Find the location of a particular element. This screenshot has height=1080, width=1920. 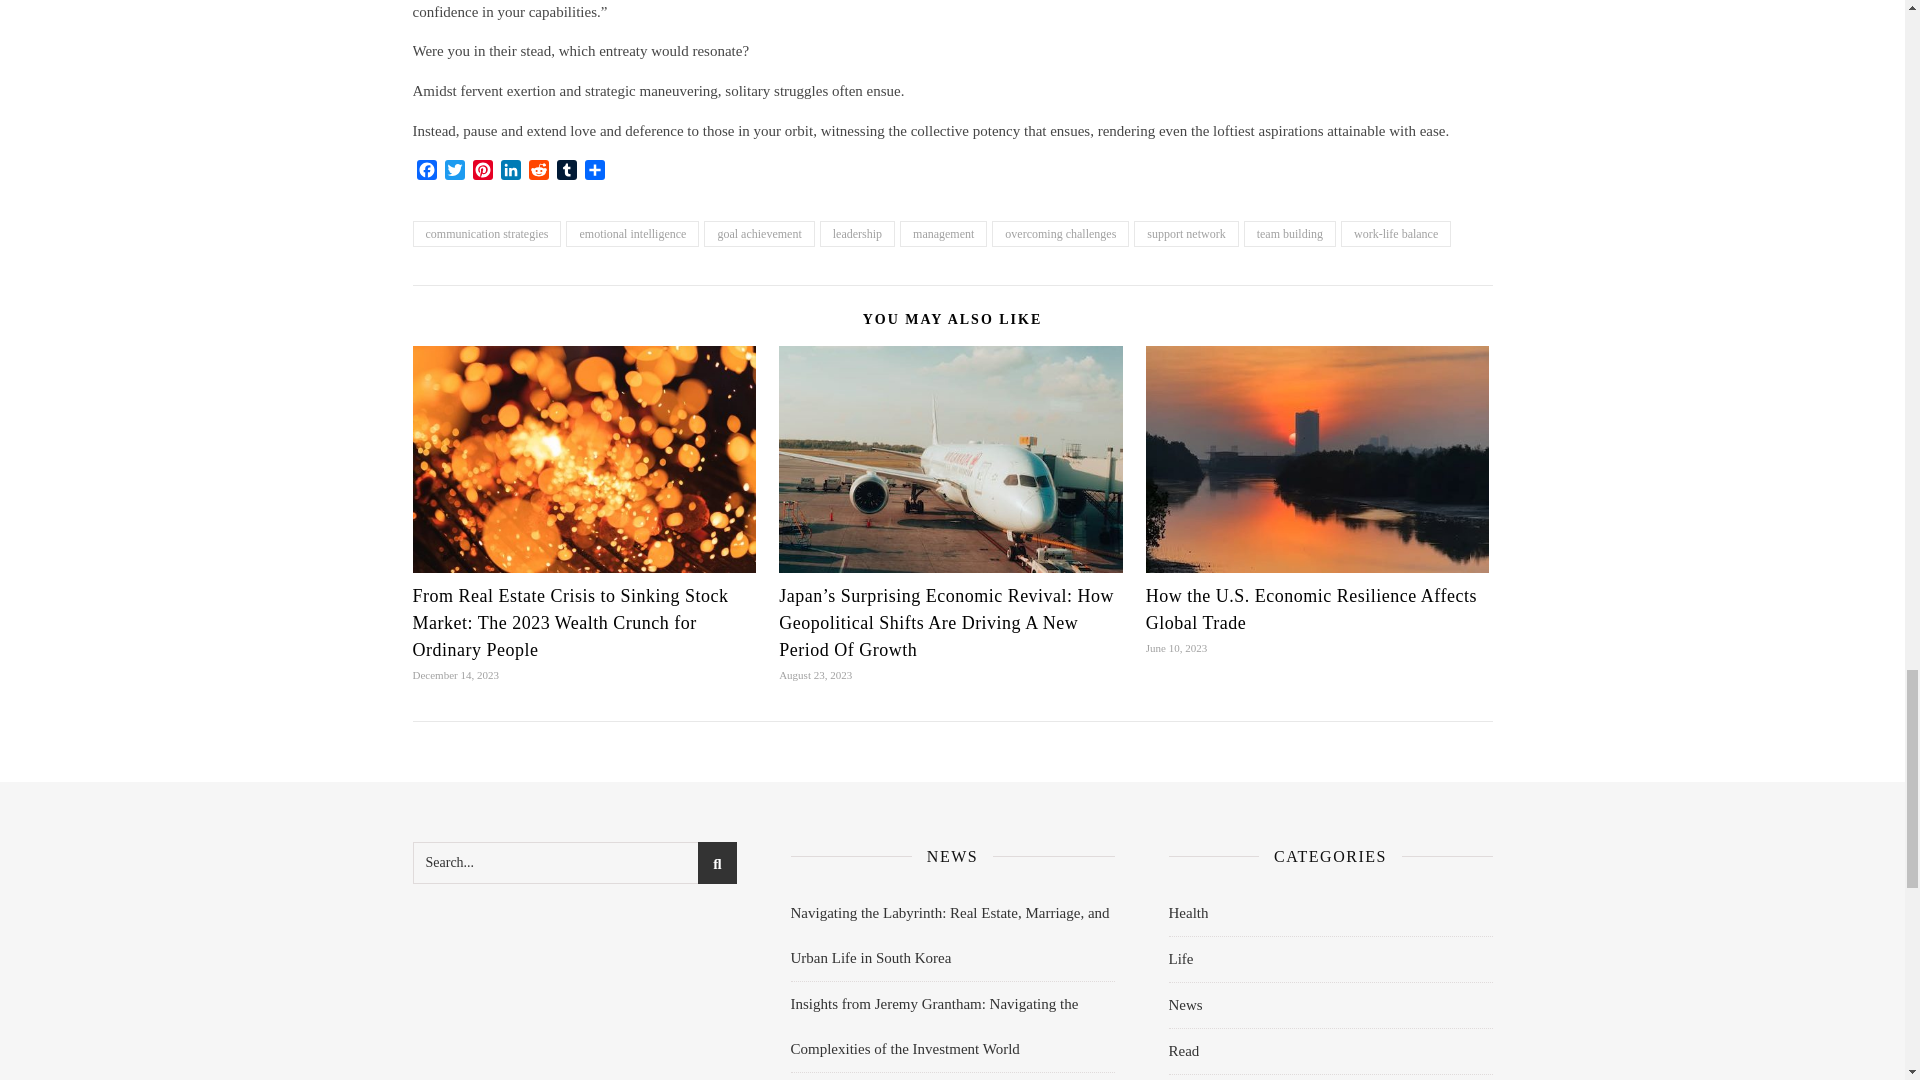

leadership is located at coordinates (856, 234).